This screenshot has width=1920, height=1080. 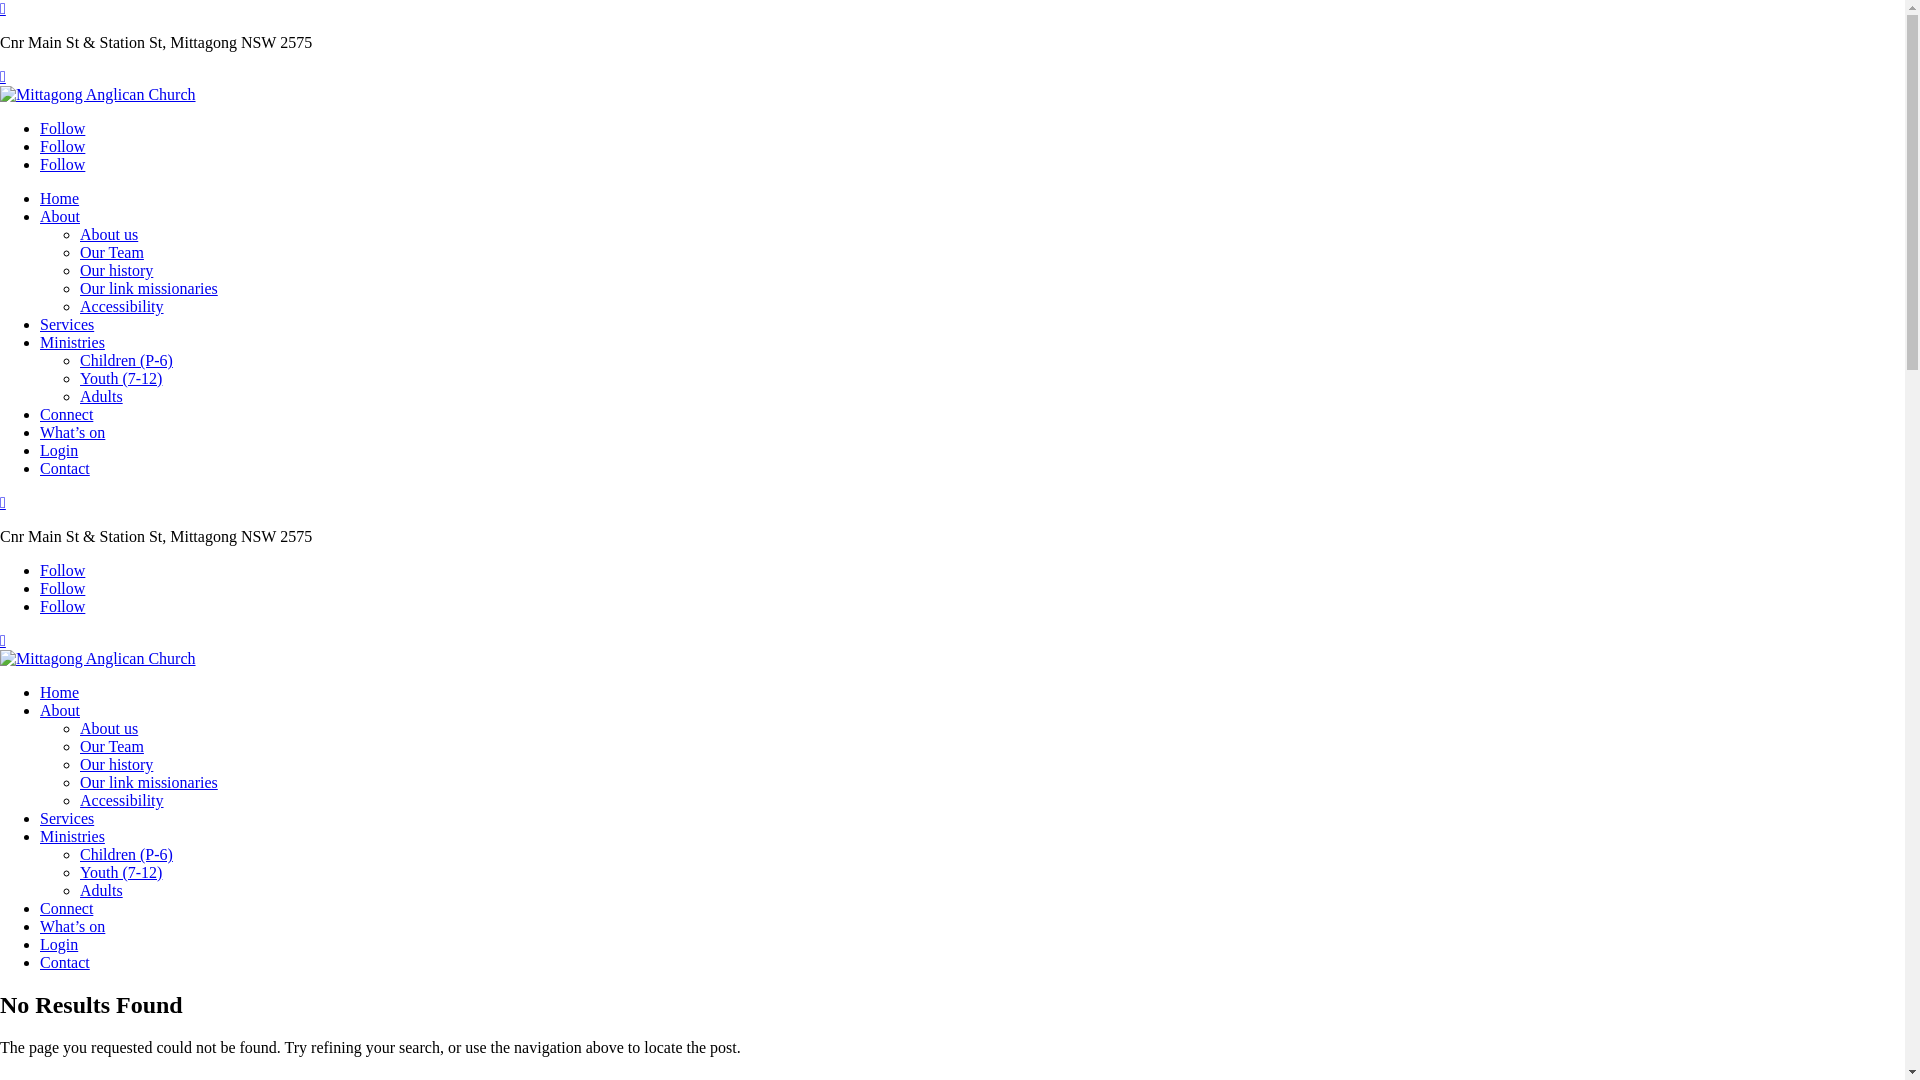 I want to click on Children (P-6), so click(x=126, y=360).